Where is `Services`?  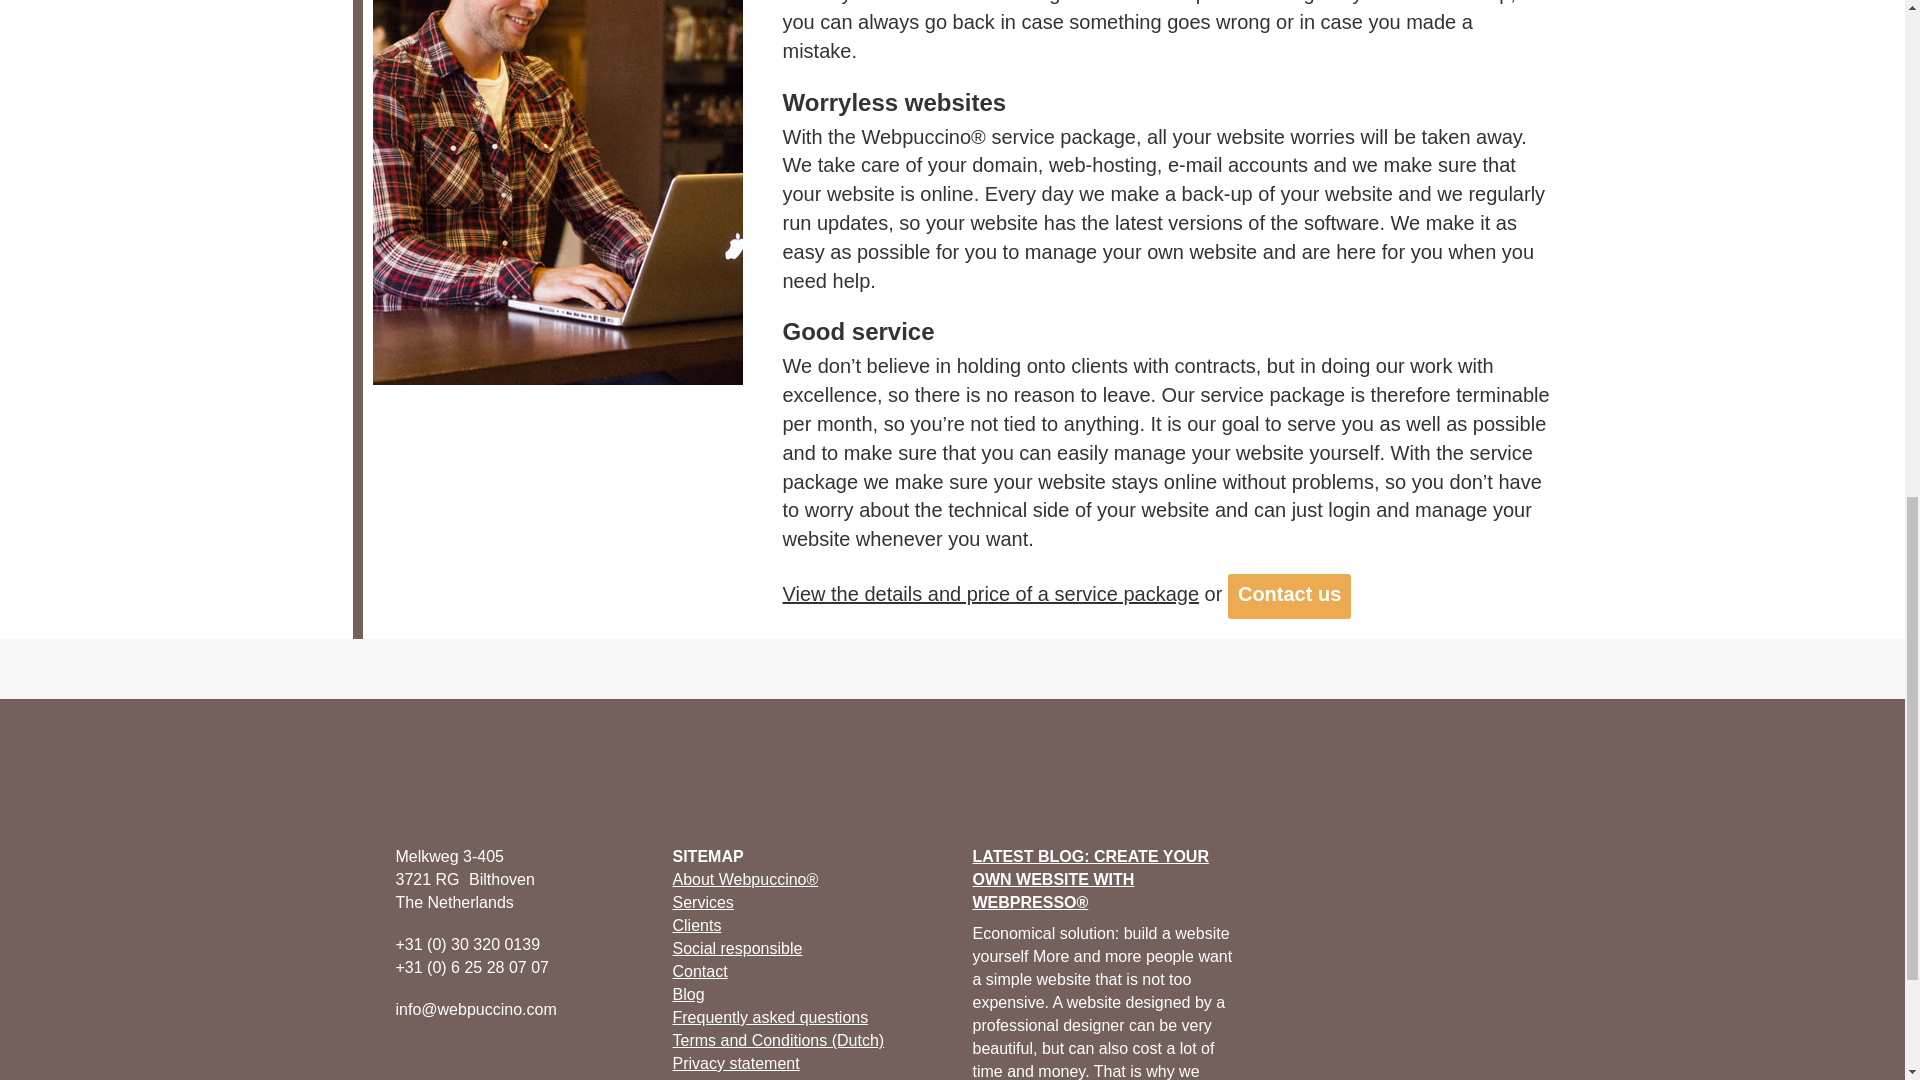 Services is located at coordinates (702, 902).